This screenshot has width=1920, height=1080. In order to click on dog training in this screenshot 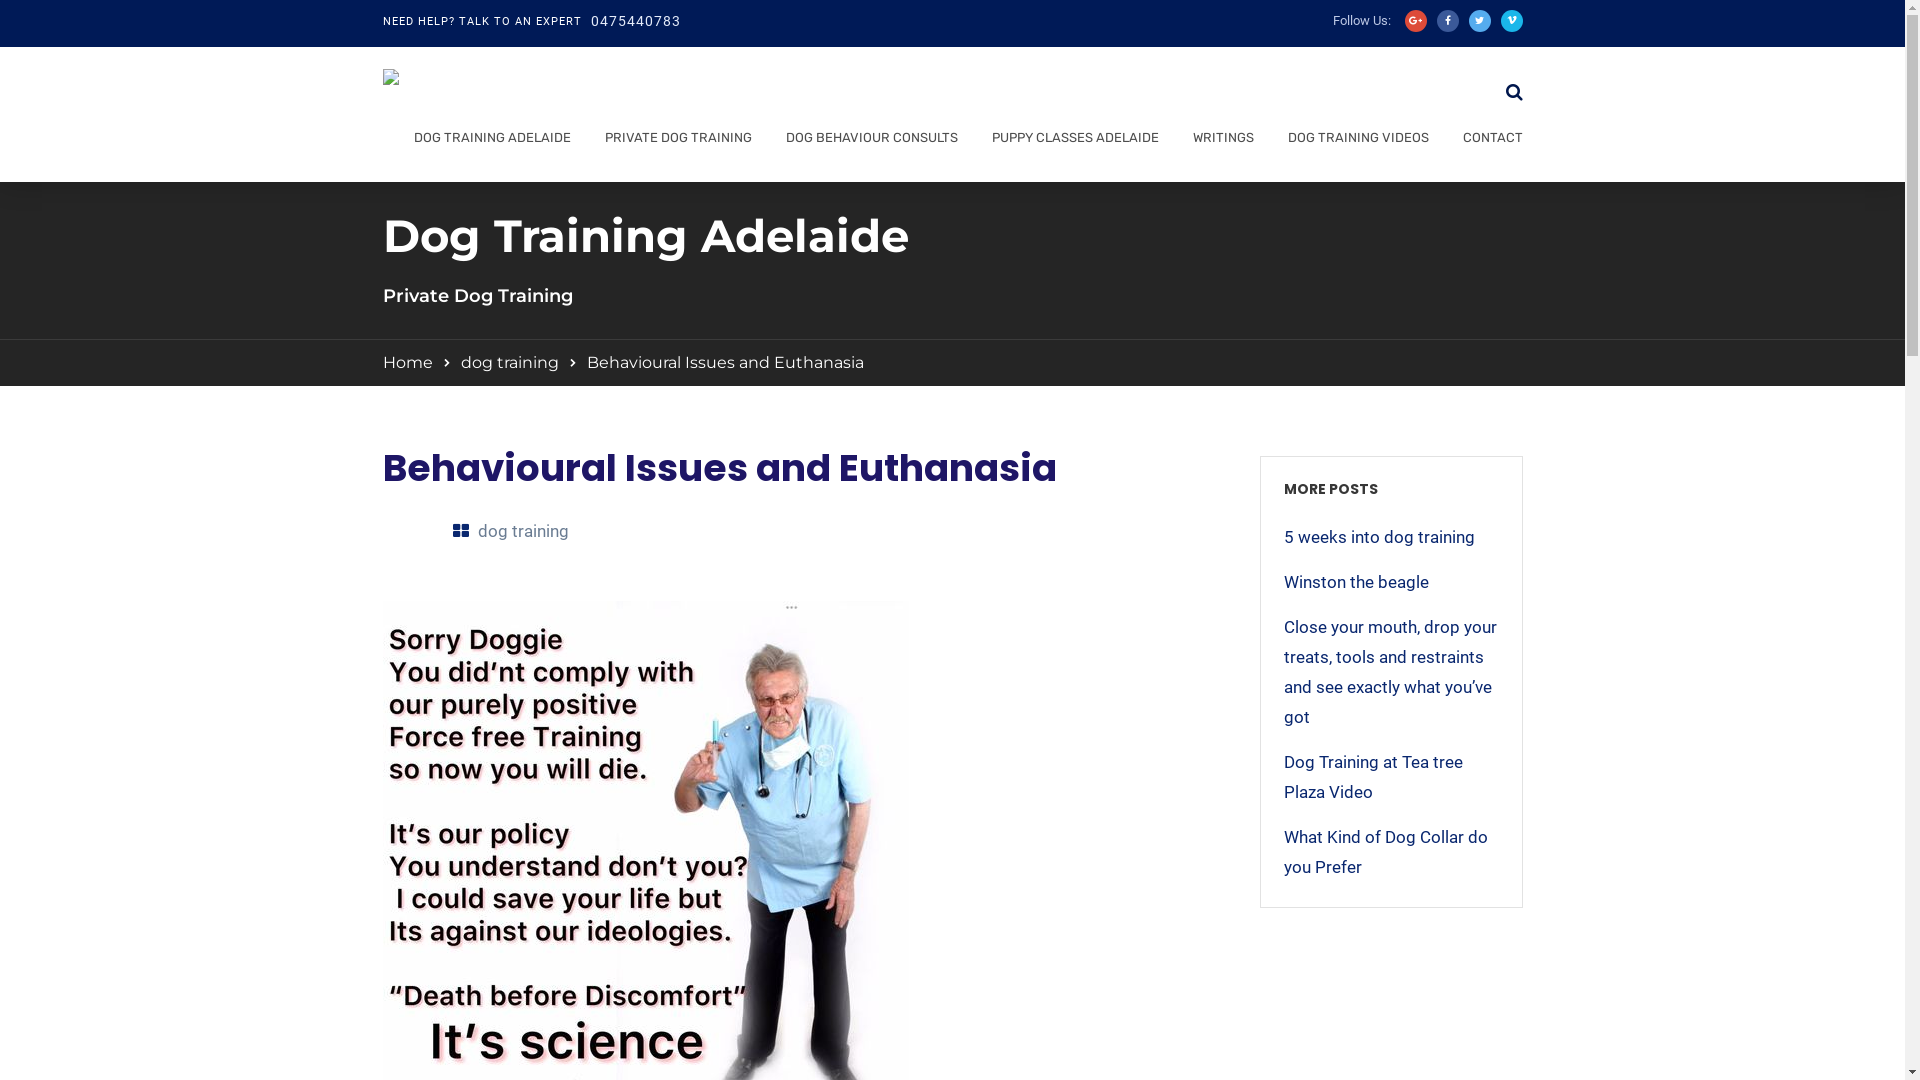, I will do `click(509, 362)`.